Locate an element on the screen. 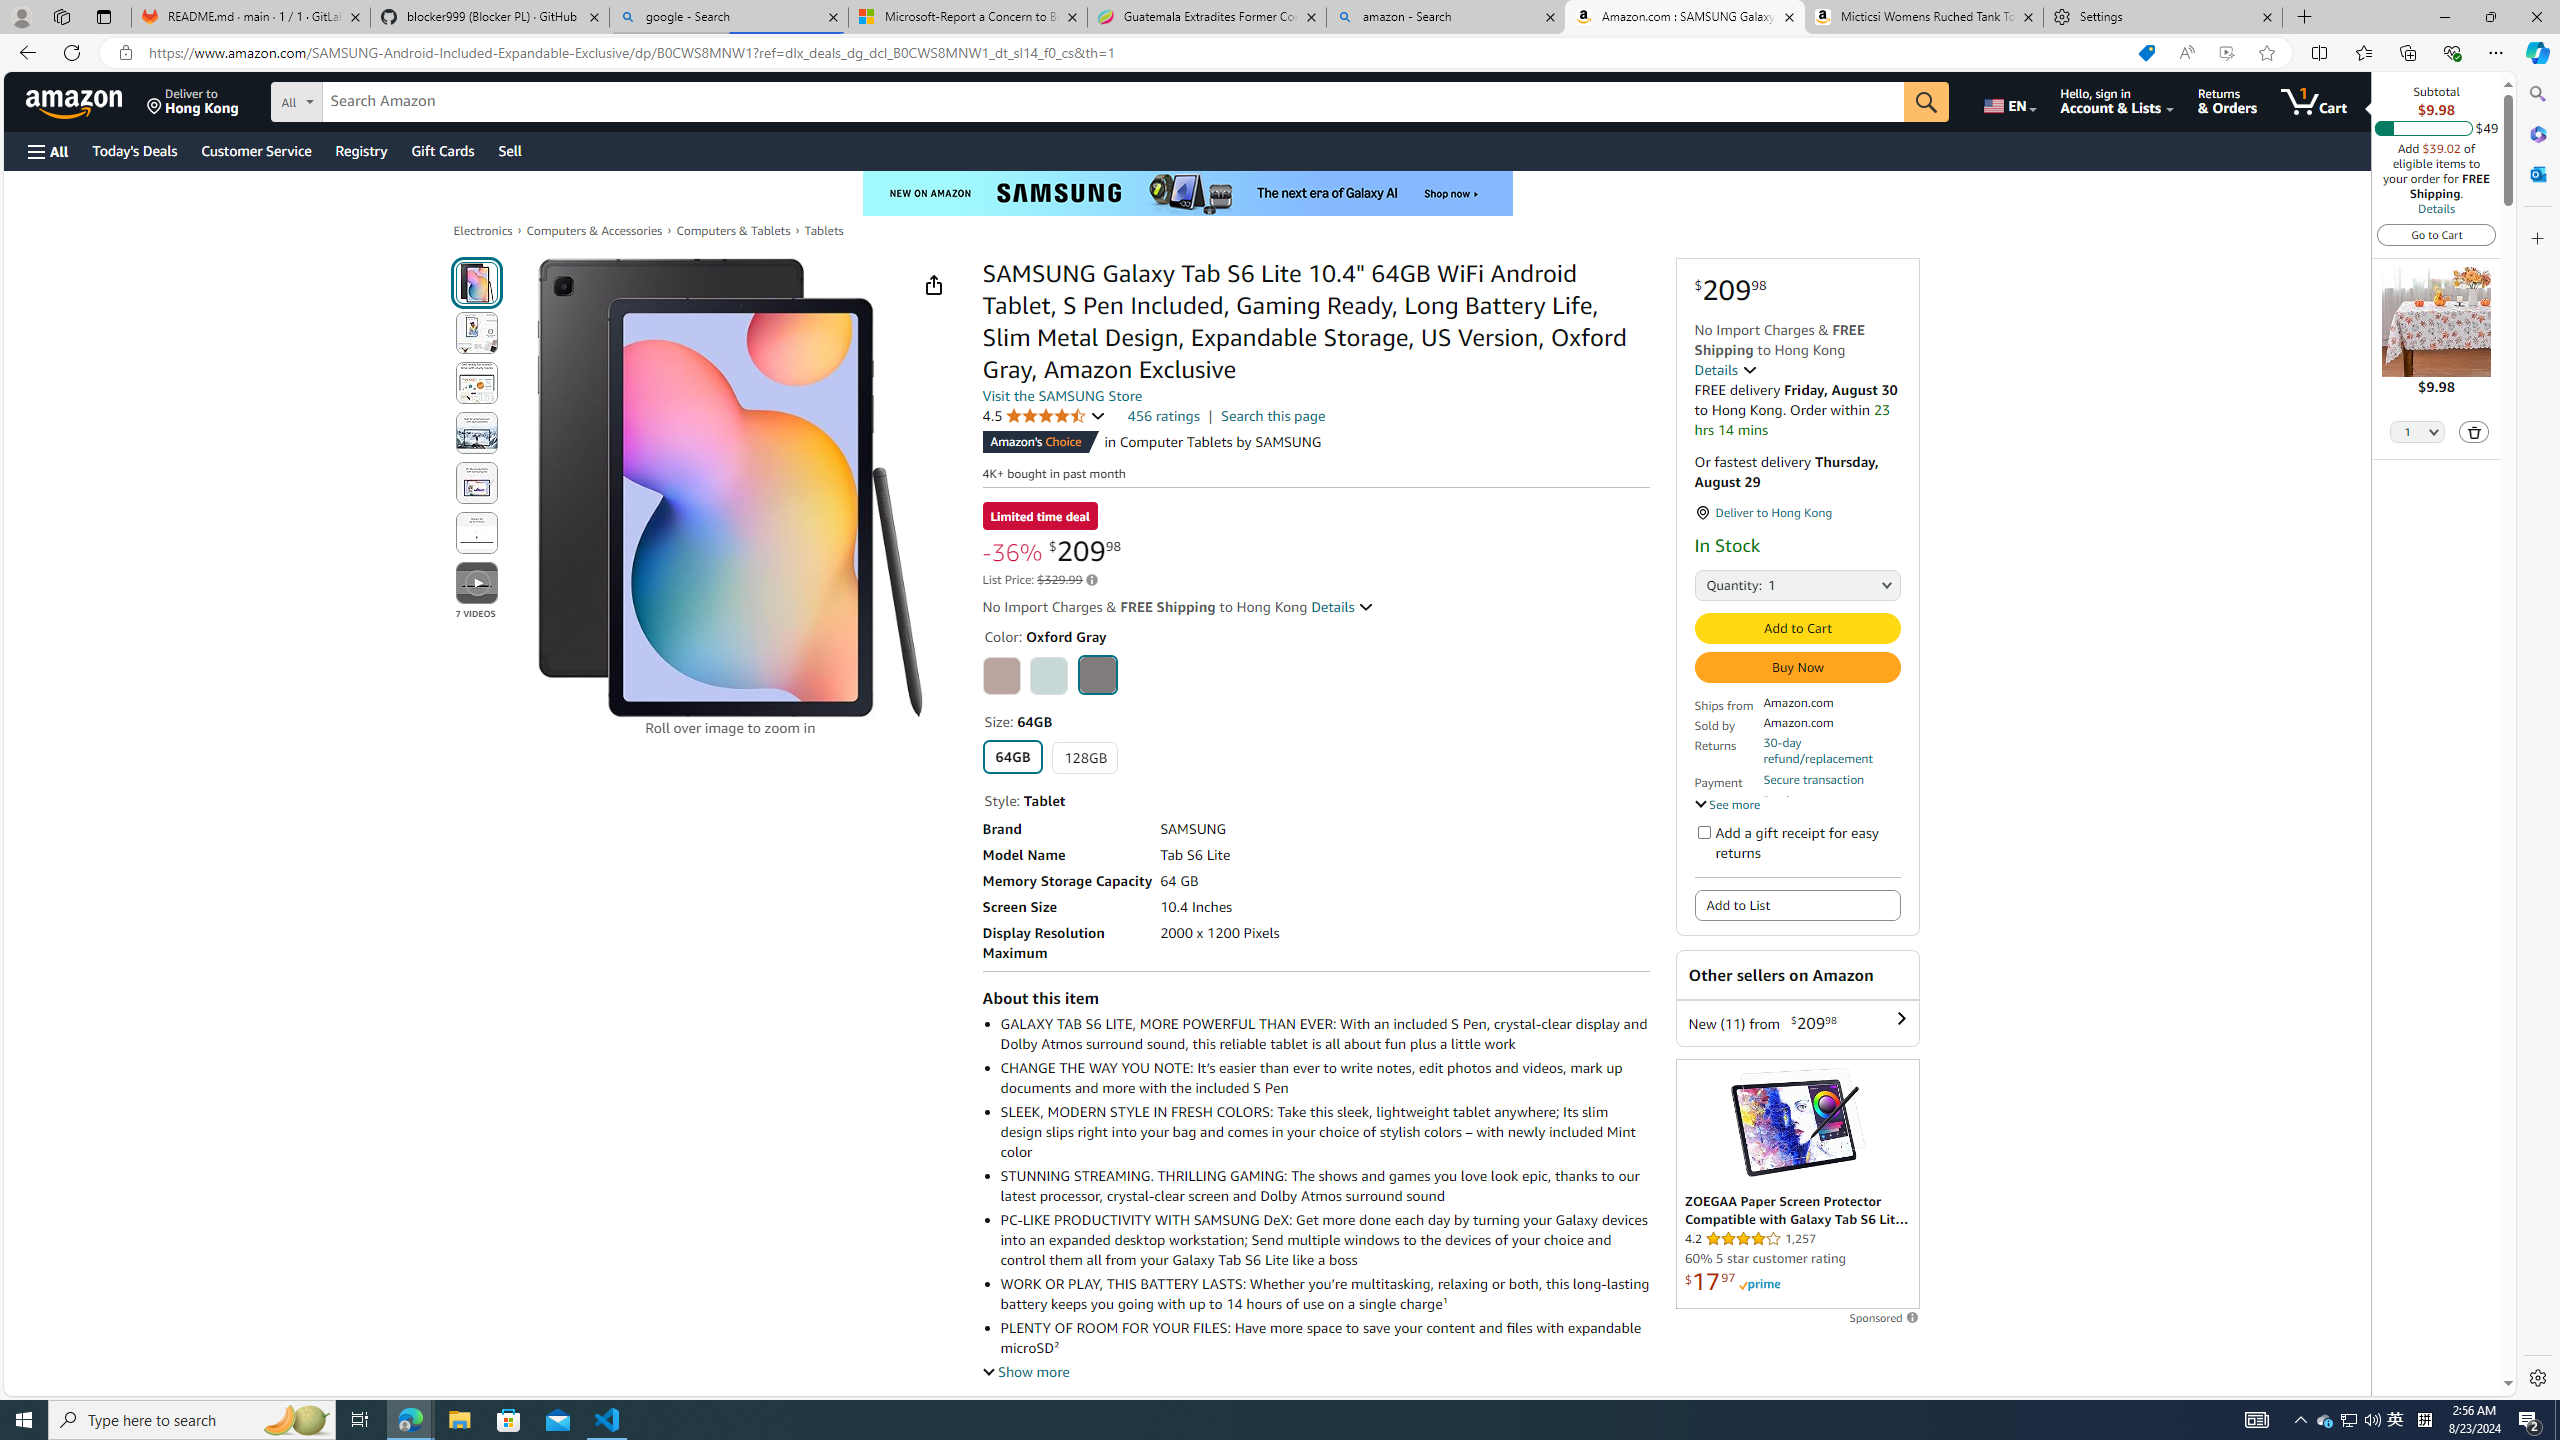  Hello, sign in Account & Lists is located at coordinates (2116, 101).